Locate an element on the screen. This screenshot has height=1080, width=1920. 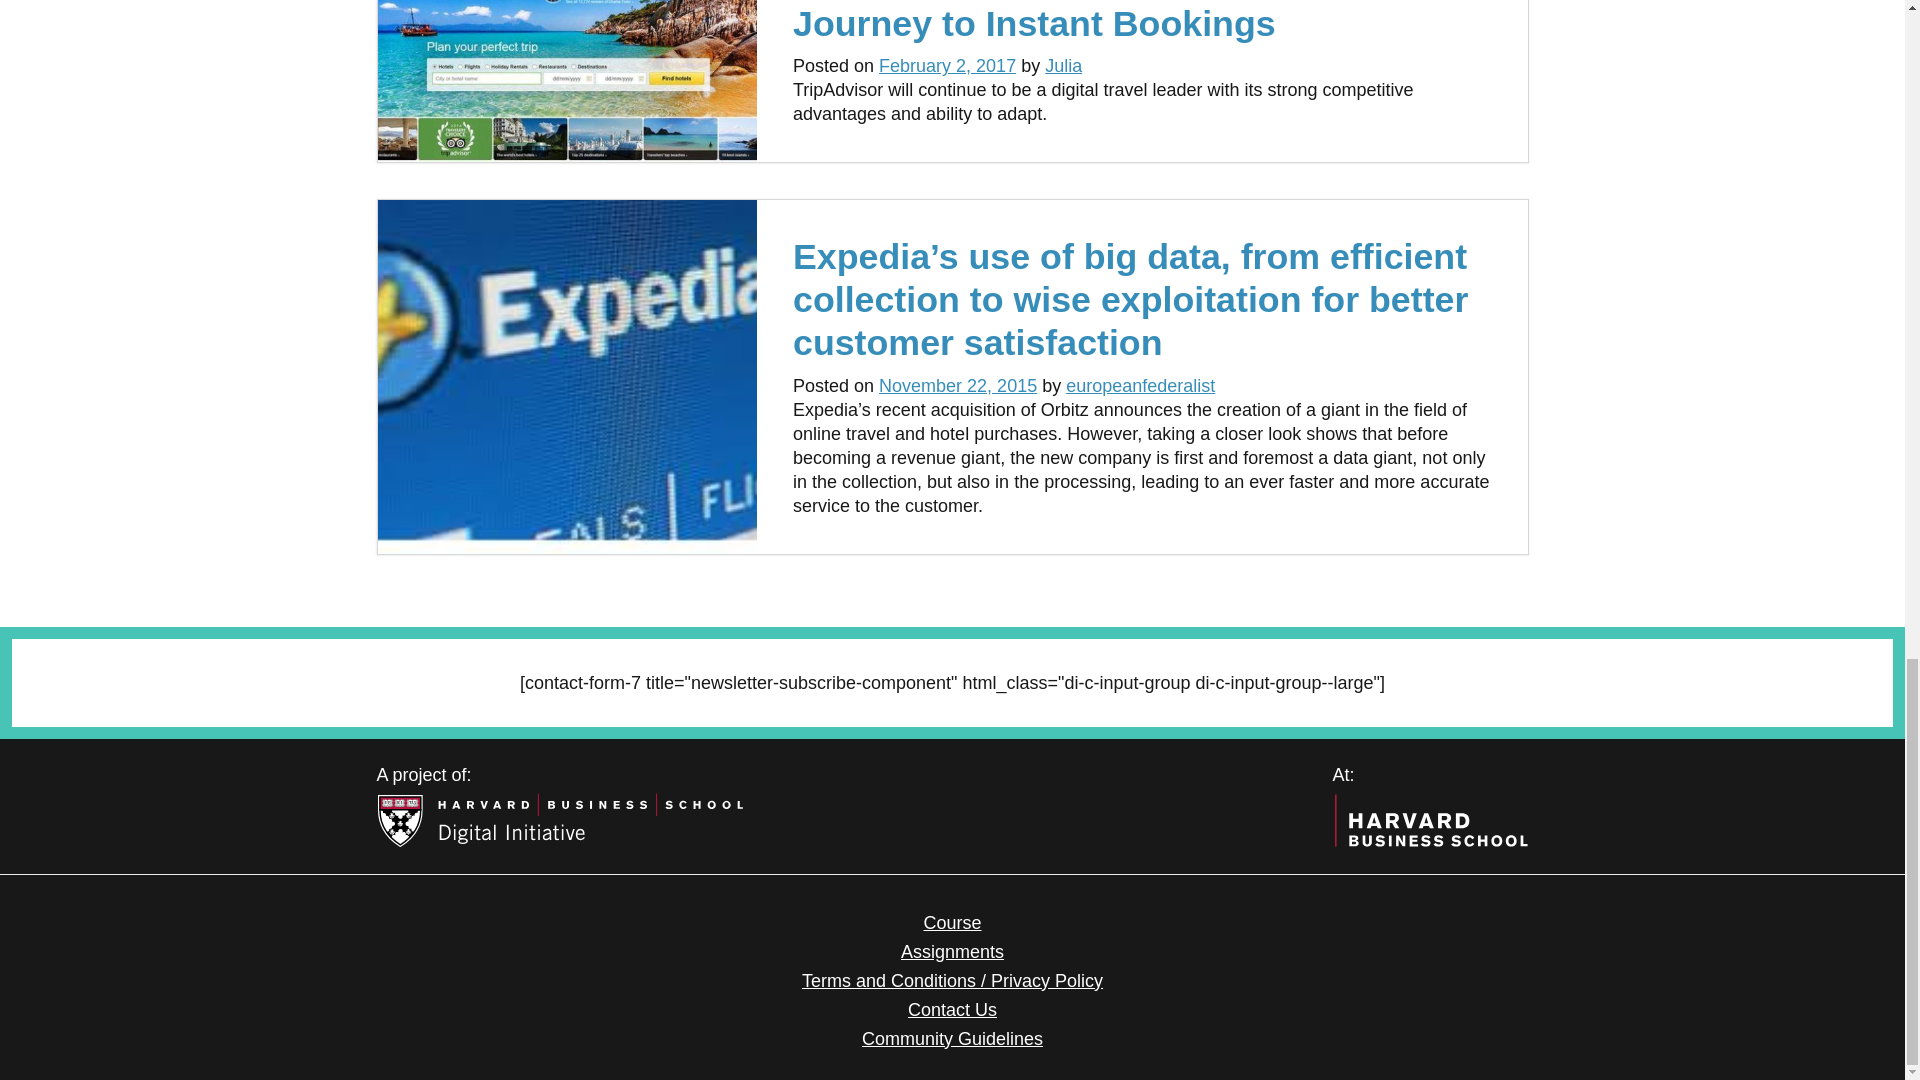
Contact Us is located at coordinates (952, 1010).